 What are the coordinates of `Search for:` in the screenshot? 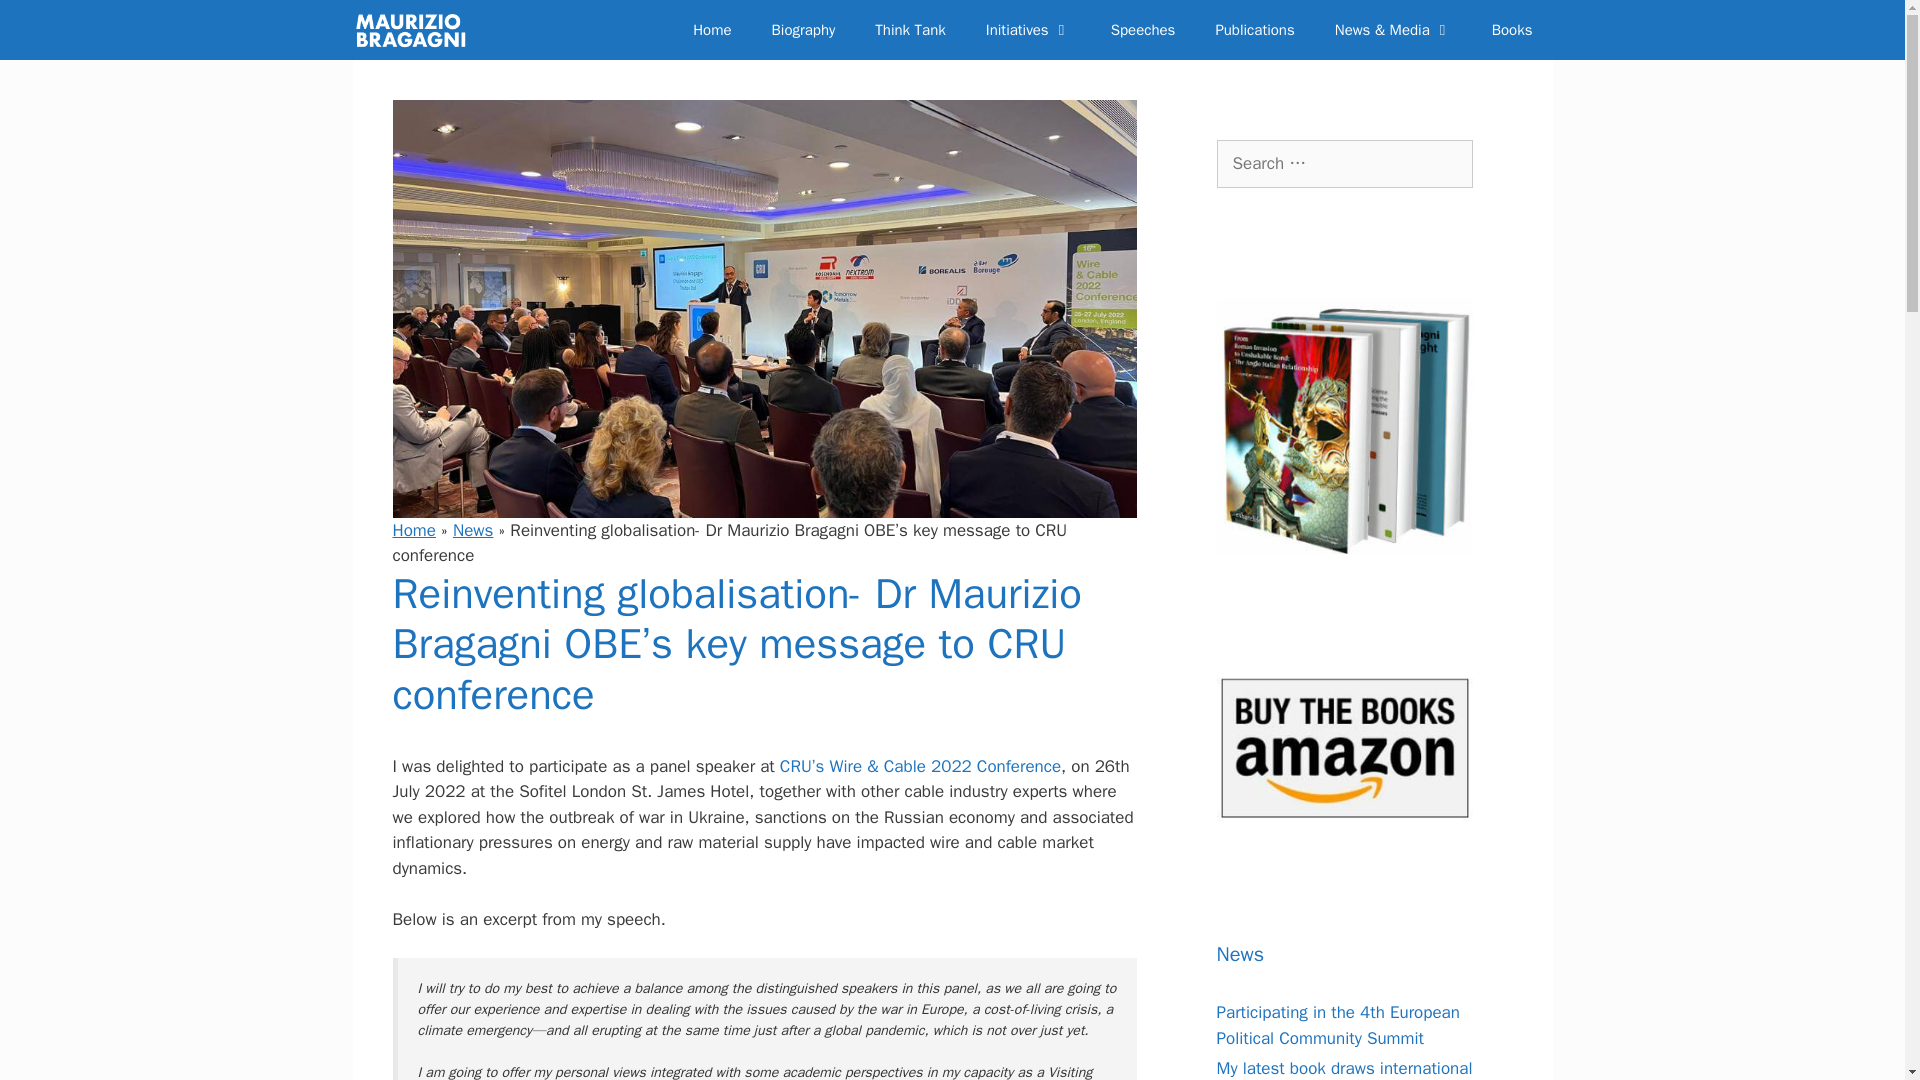 It's located at (1344, 164).